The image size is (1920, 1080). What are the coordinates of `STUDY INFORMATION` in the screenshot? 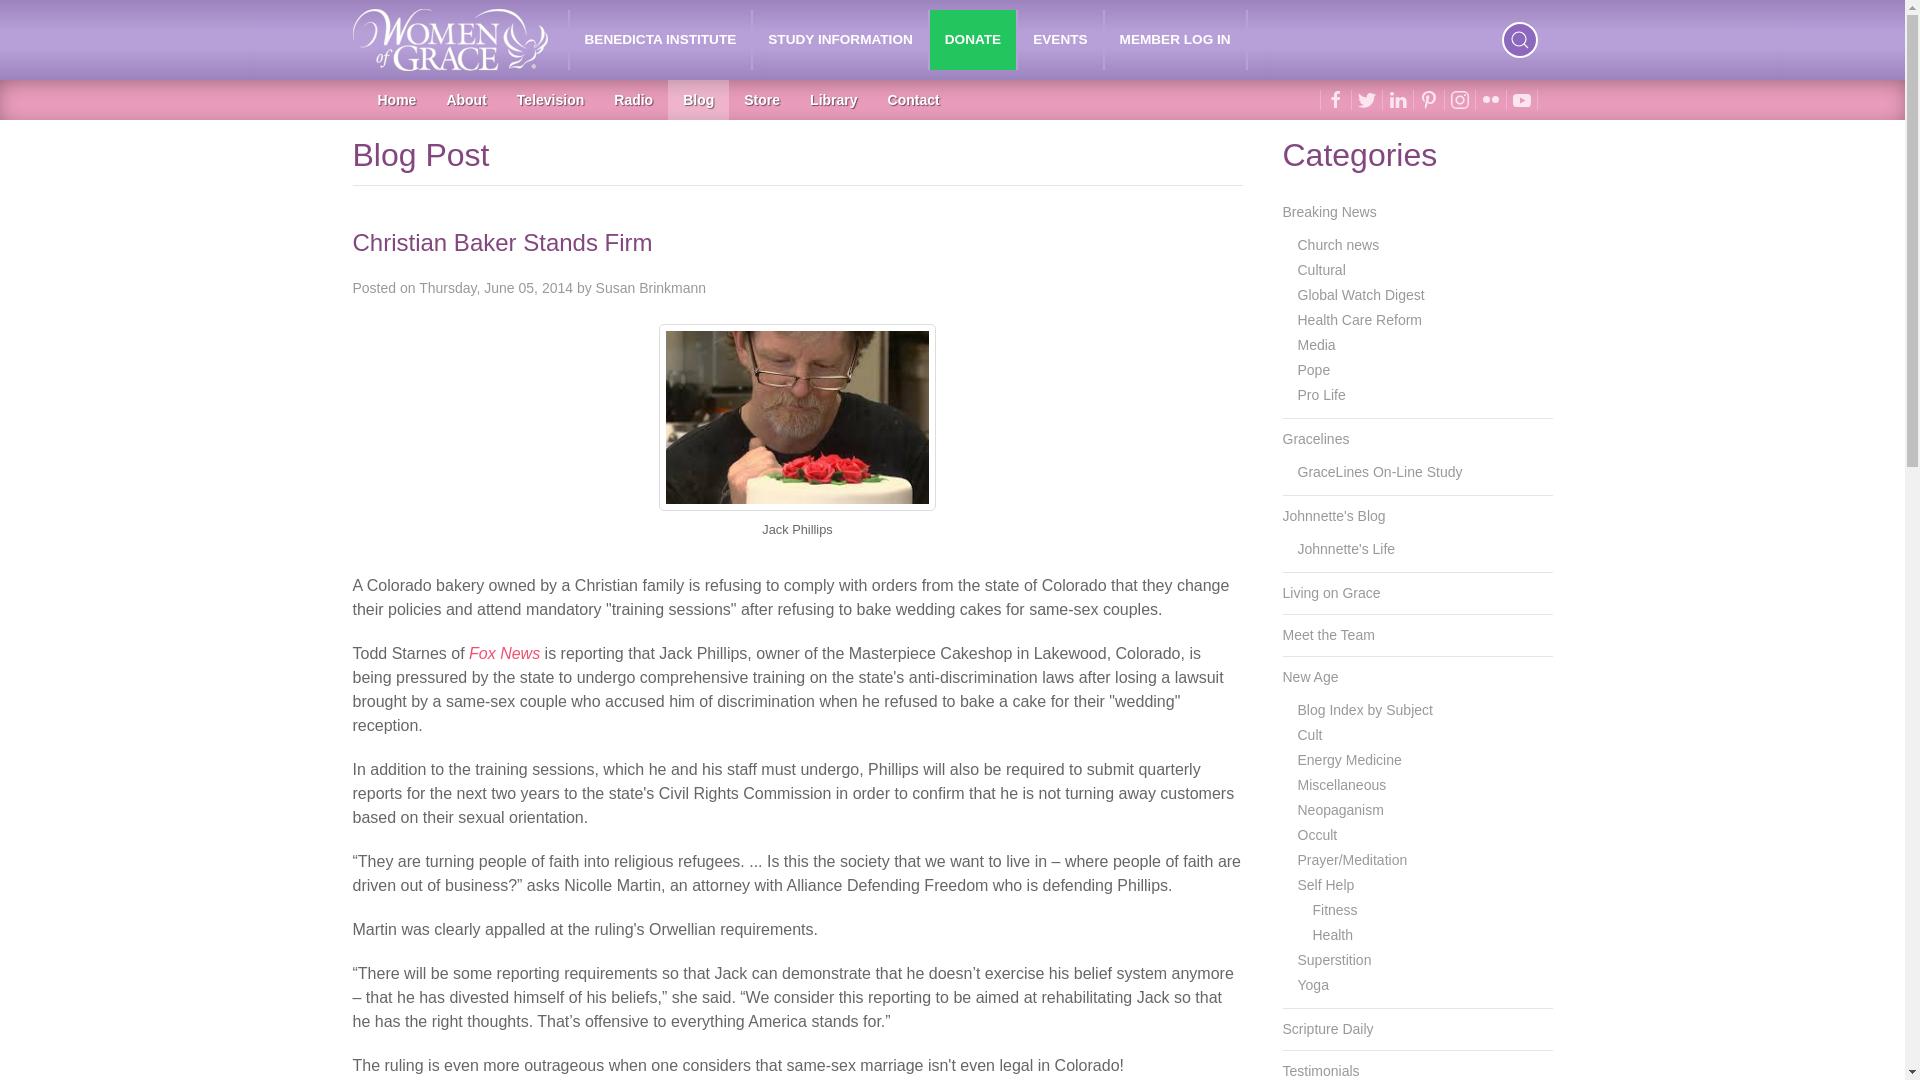 It's located at (840, 40).